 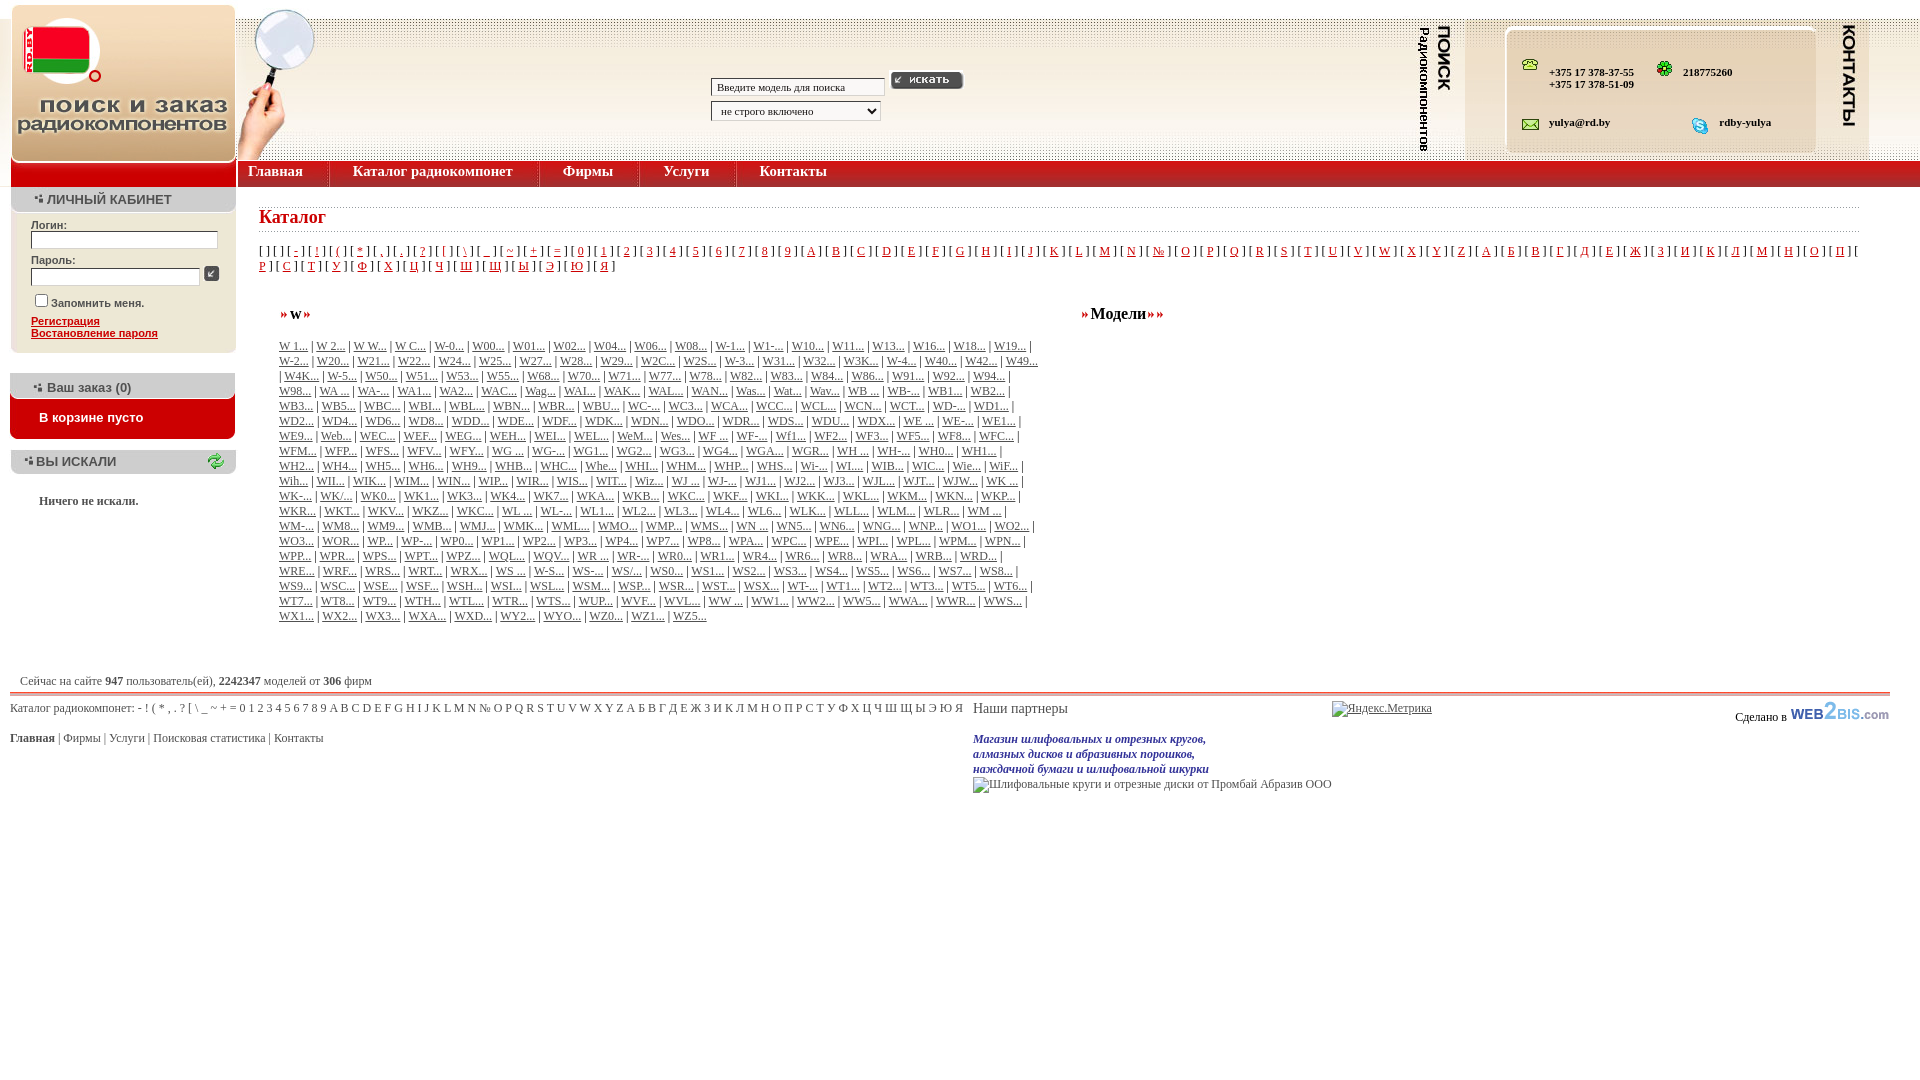 I want to click on W42..., so click(x=980, y=361).